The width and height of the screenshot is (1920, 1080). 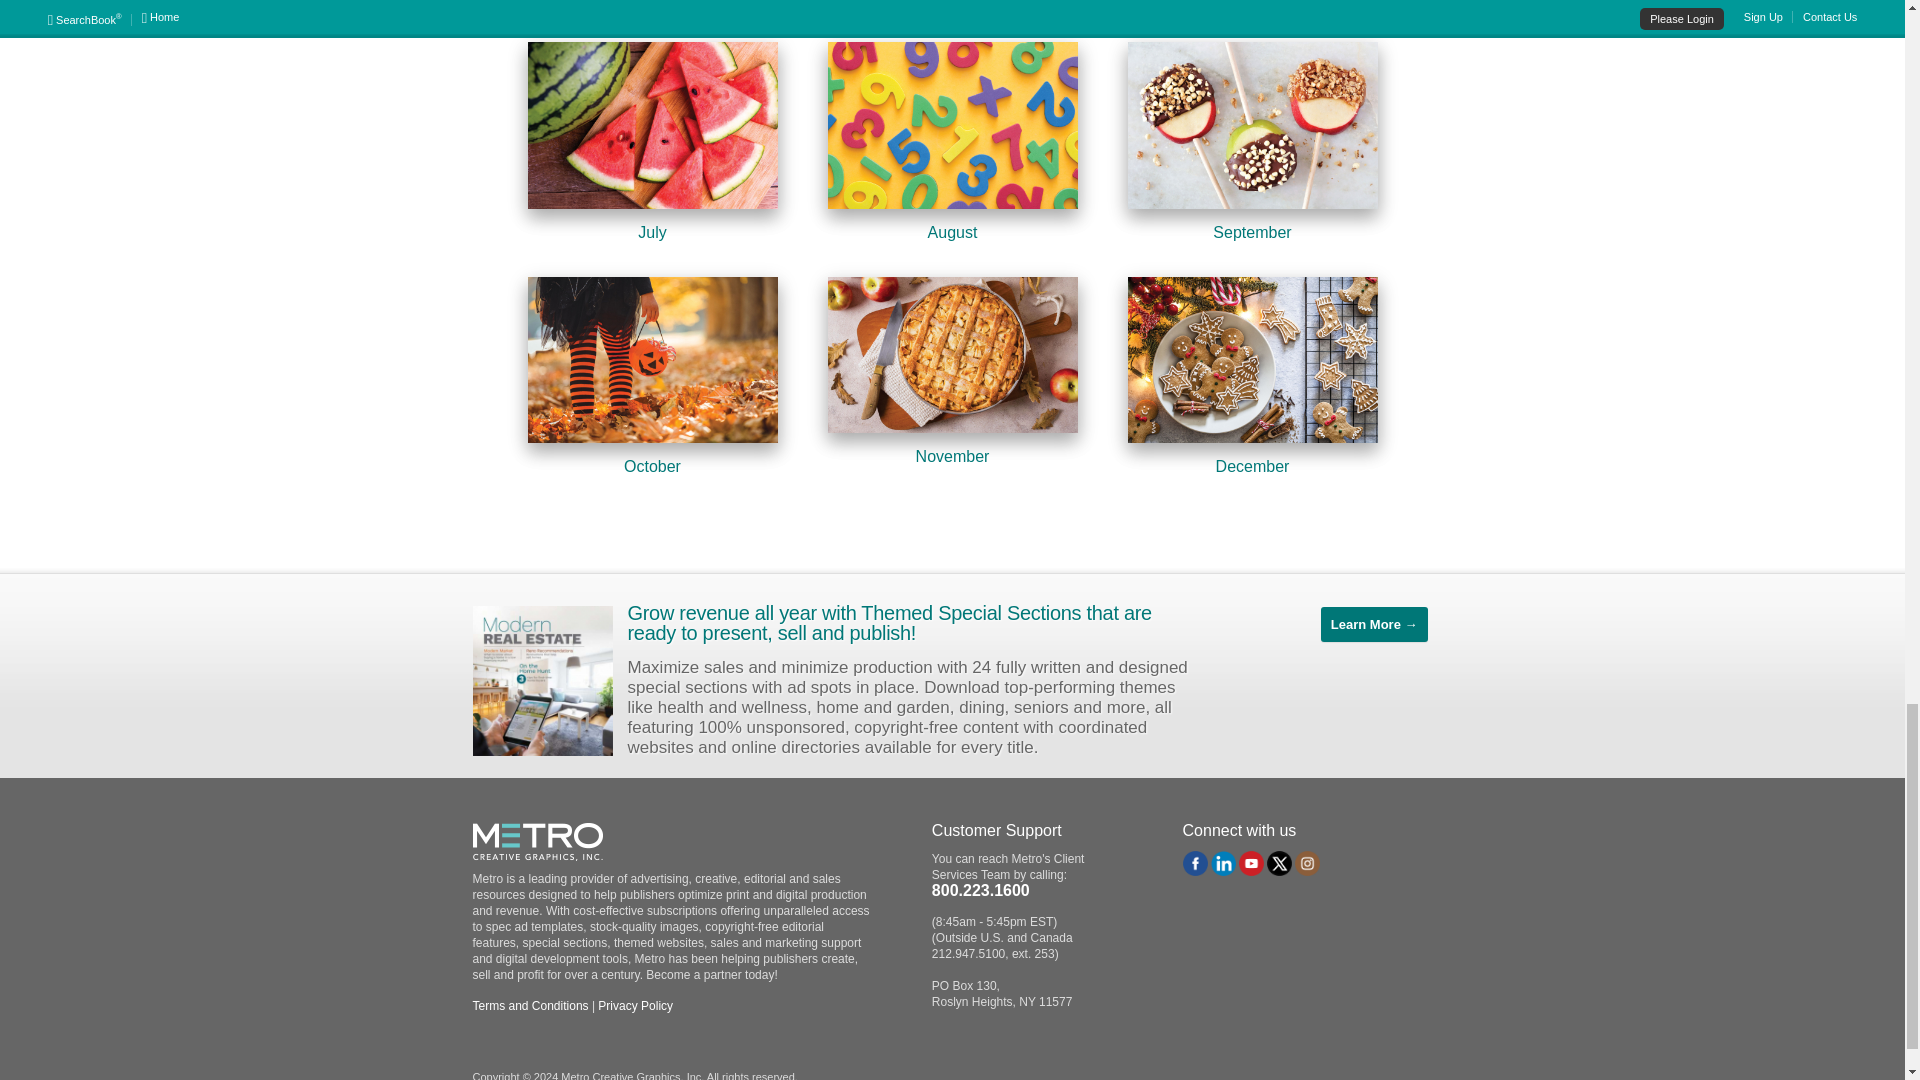 What do you see at coordinates (1194, 863) in the screenshot?
I see `Facebook` at bounding box center [1194, 863].